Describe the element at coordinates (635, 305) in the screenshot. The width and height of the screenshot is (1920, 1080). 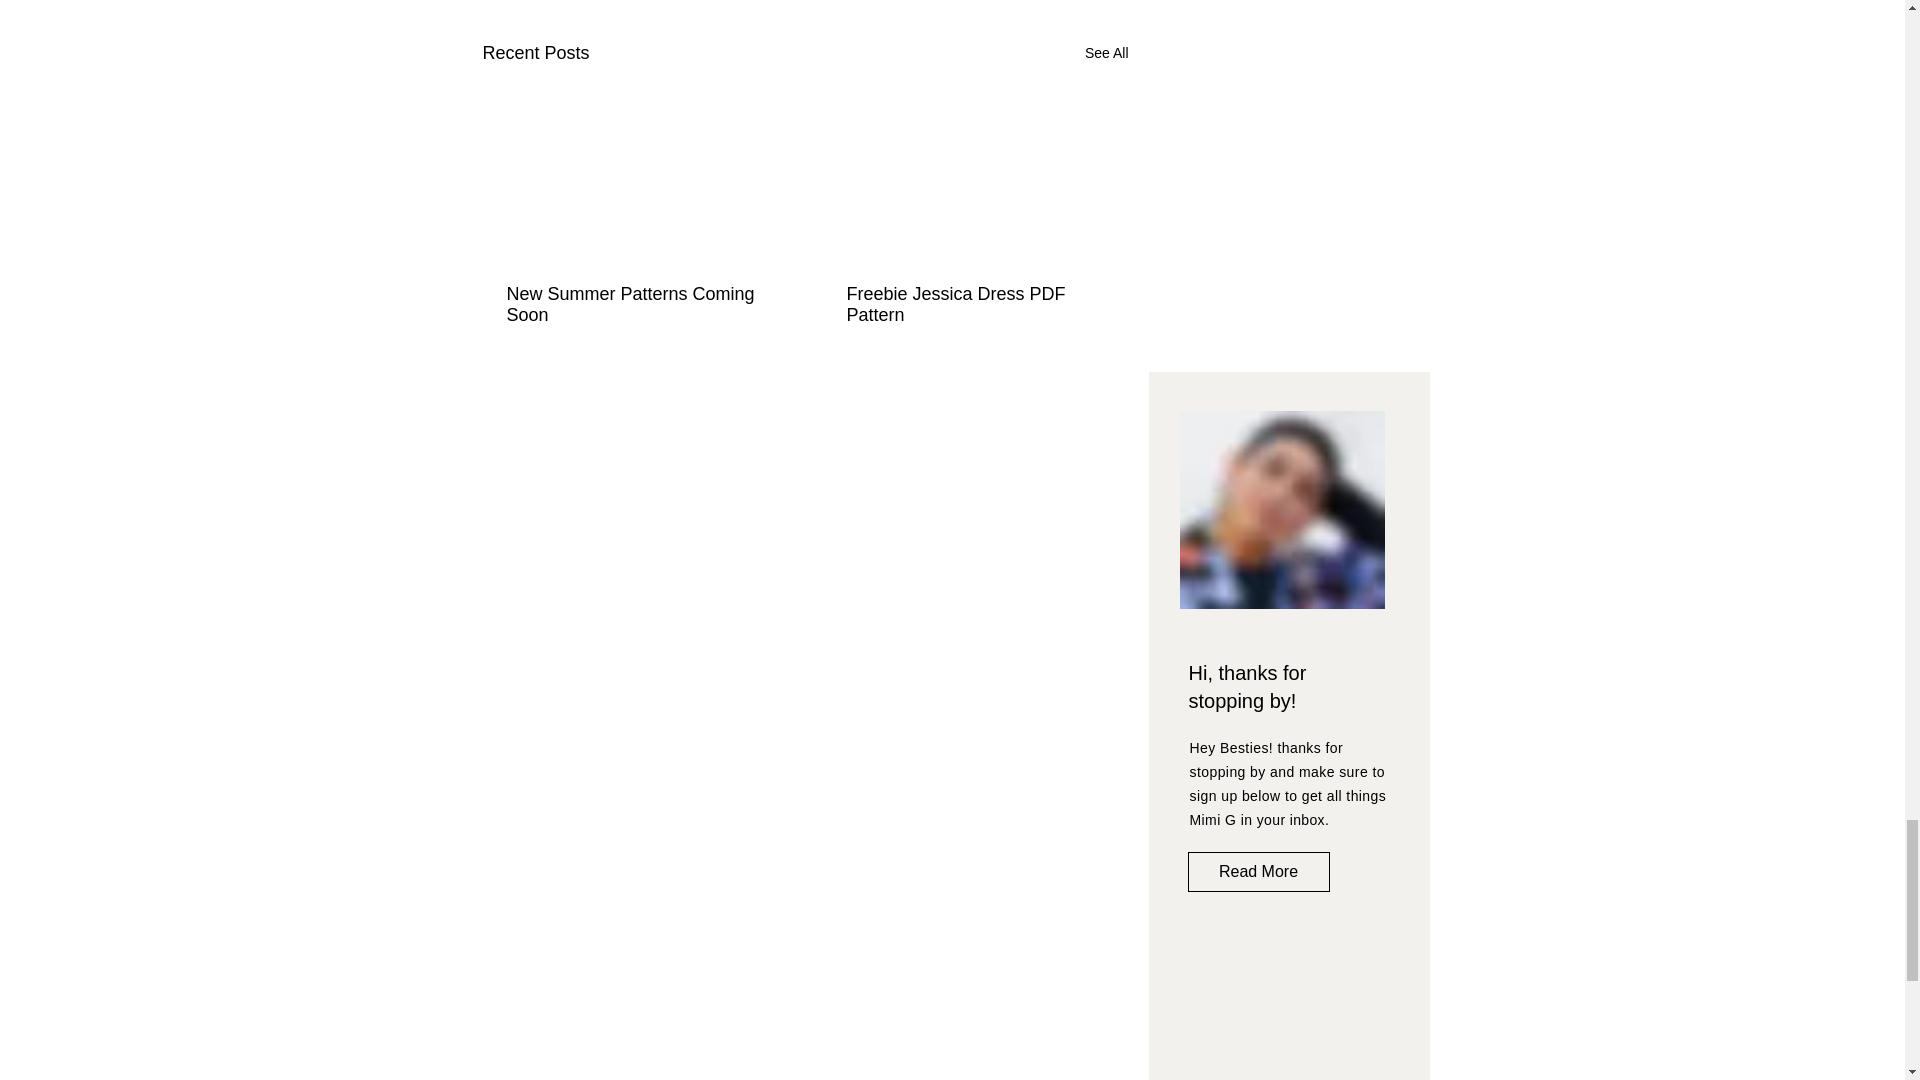
I see `New Summer Patterns Coming Soon` at that location.